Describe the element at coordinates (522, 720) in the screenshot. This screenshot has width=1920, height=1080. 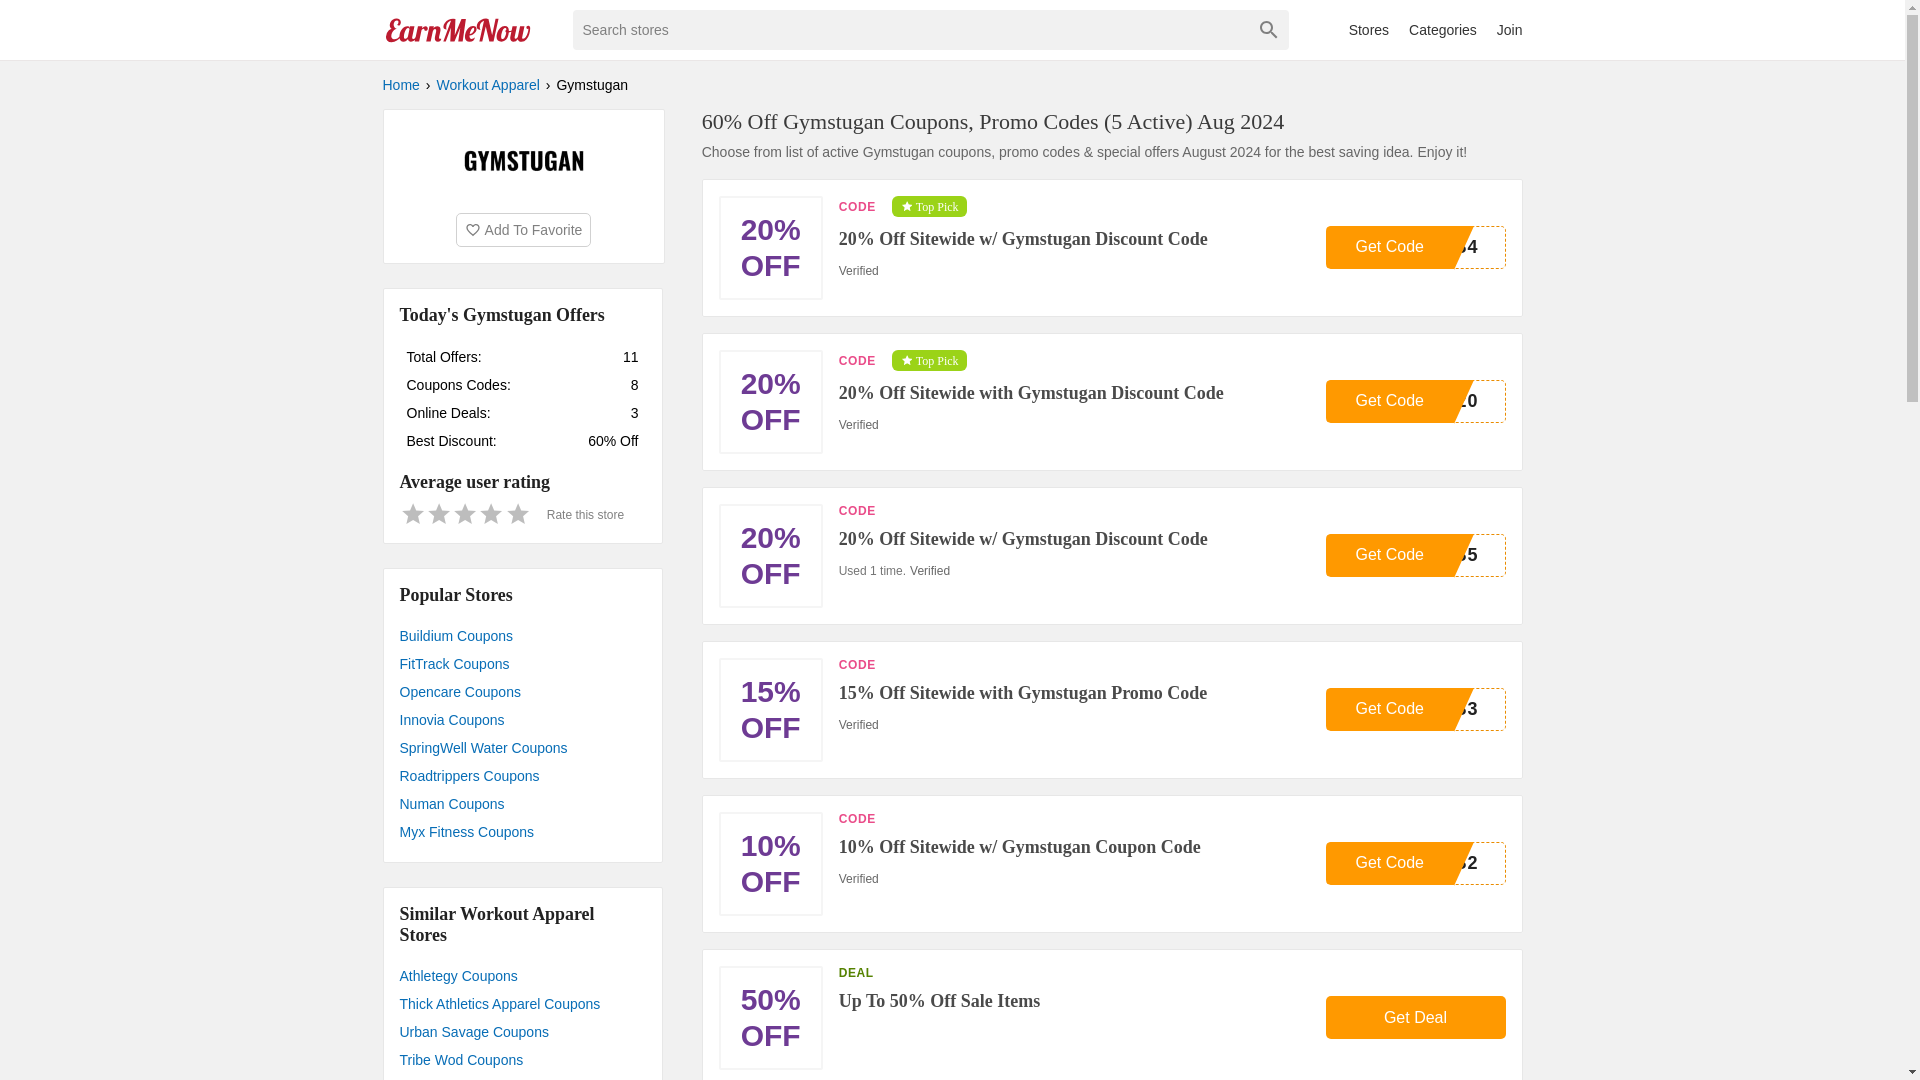
I see `Innovia Coupons` at that location.